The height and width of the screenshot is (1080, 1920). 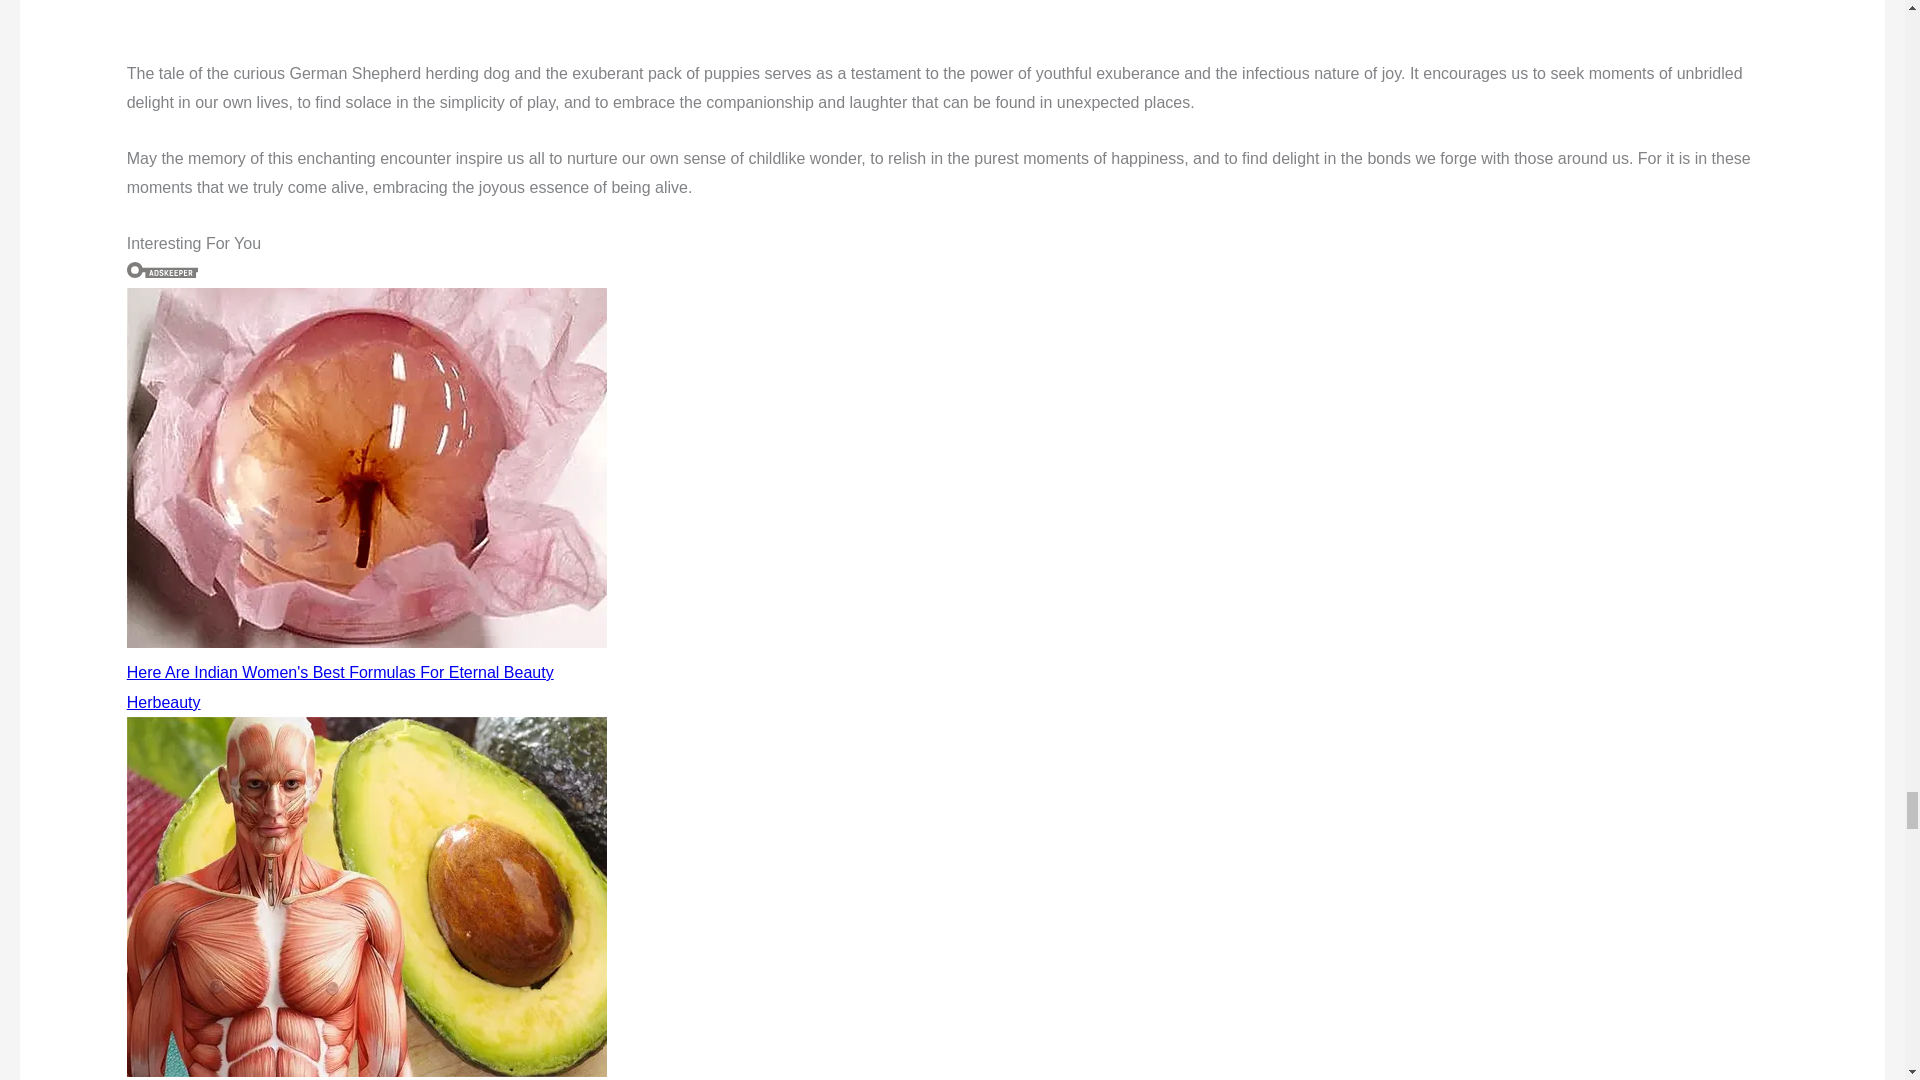 What do you see at coordinates (491, 11) in the screenshot?
I see `German Shepherd Meets Puppies for the First Time` at bounding box center [491, 11].